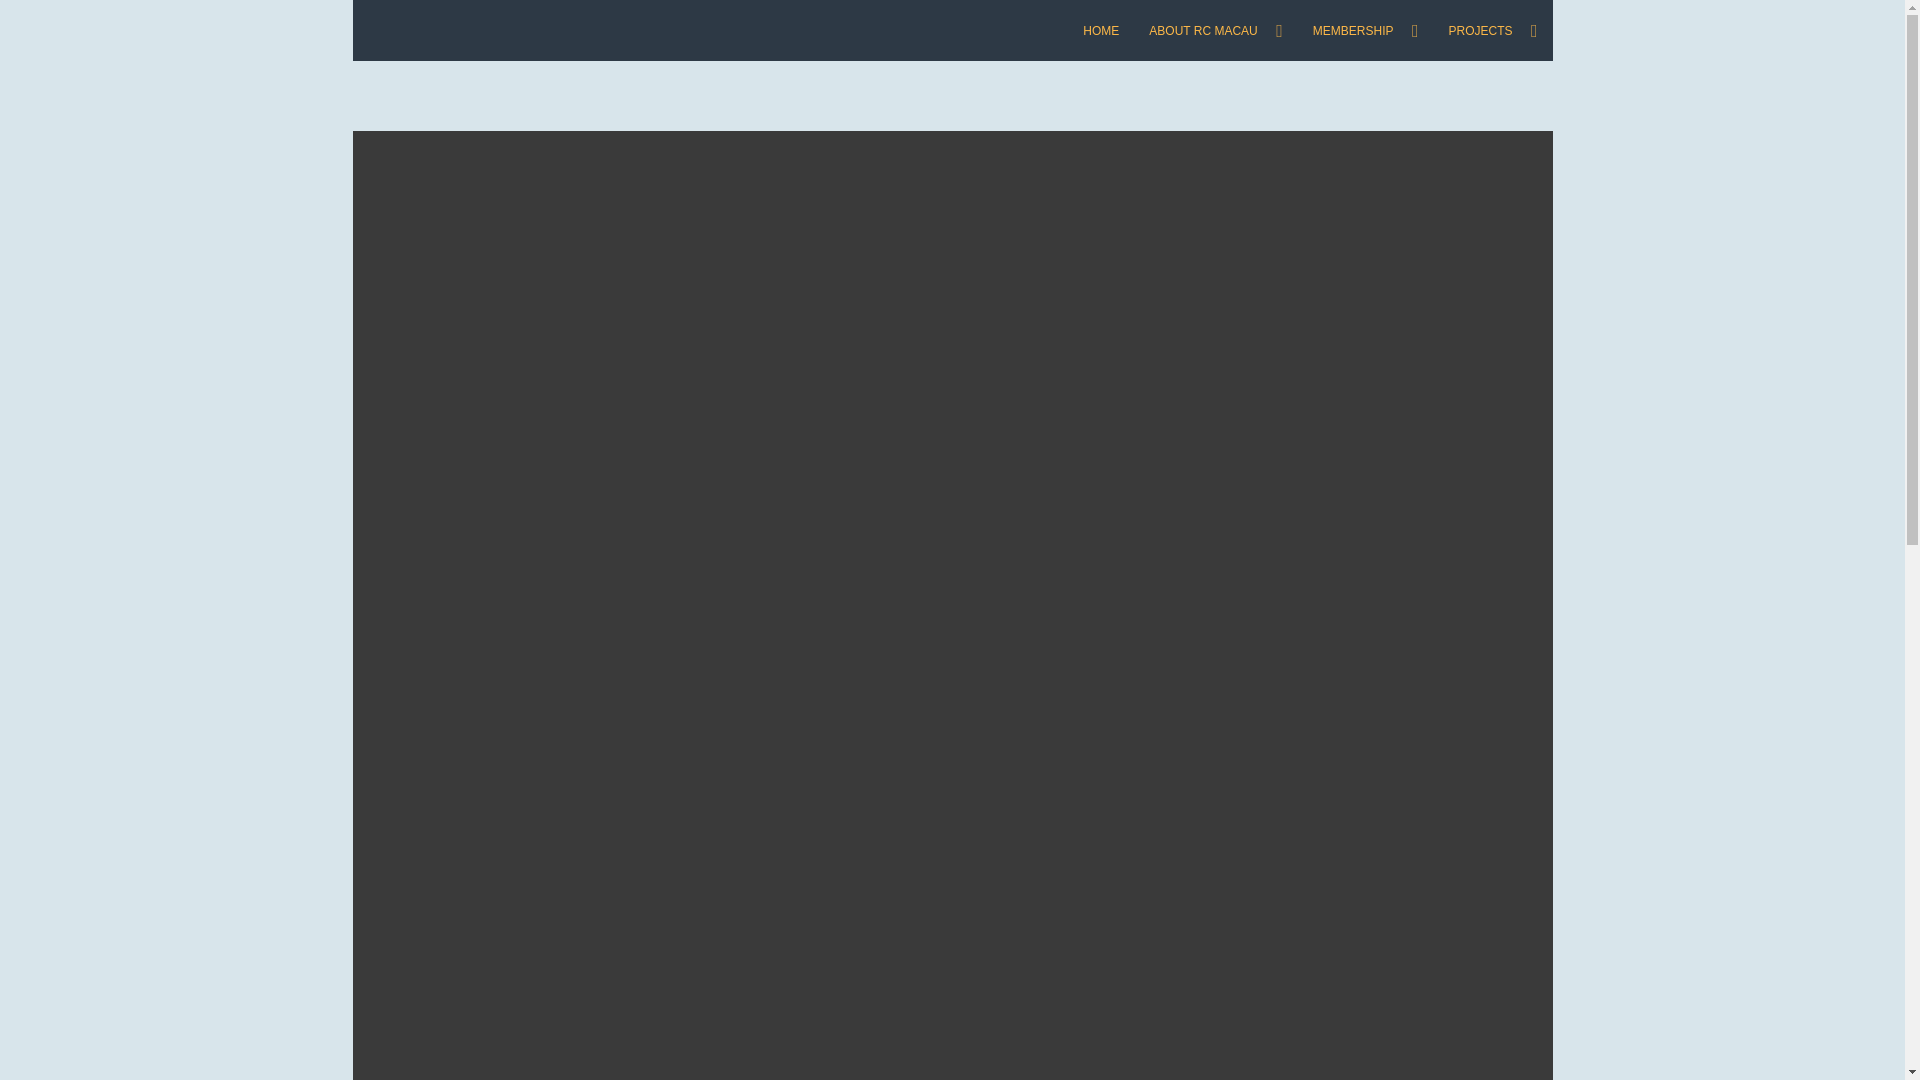 This screenshot has width=1920, height=1080. I want to click on PROJECTS, so click(1492, 30).